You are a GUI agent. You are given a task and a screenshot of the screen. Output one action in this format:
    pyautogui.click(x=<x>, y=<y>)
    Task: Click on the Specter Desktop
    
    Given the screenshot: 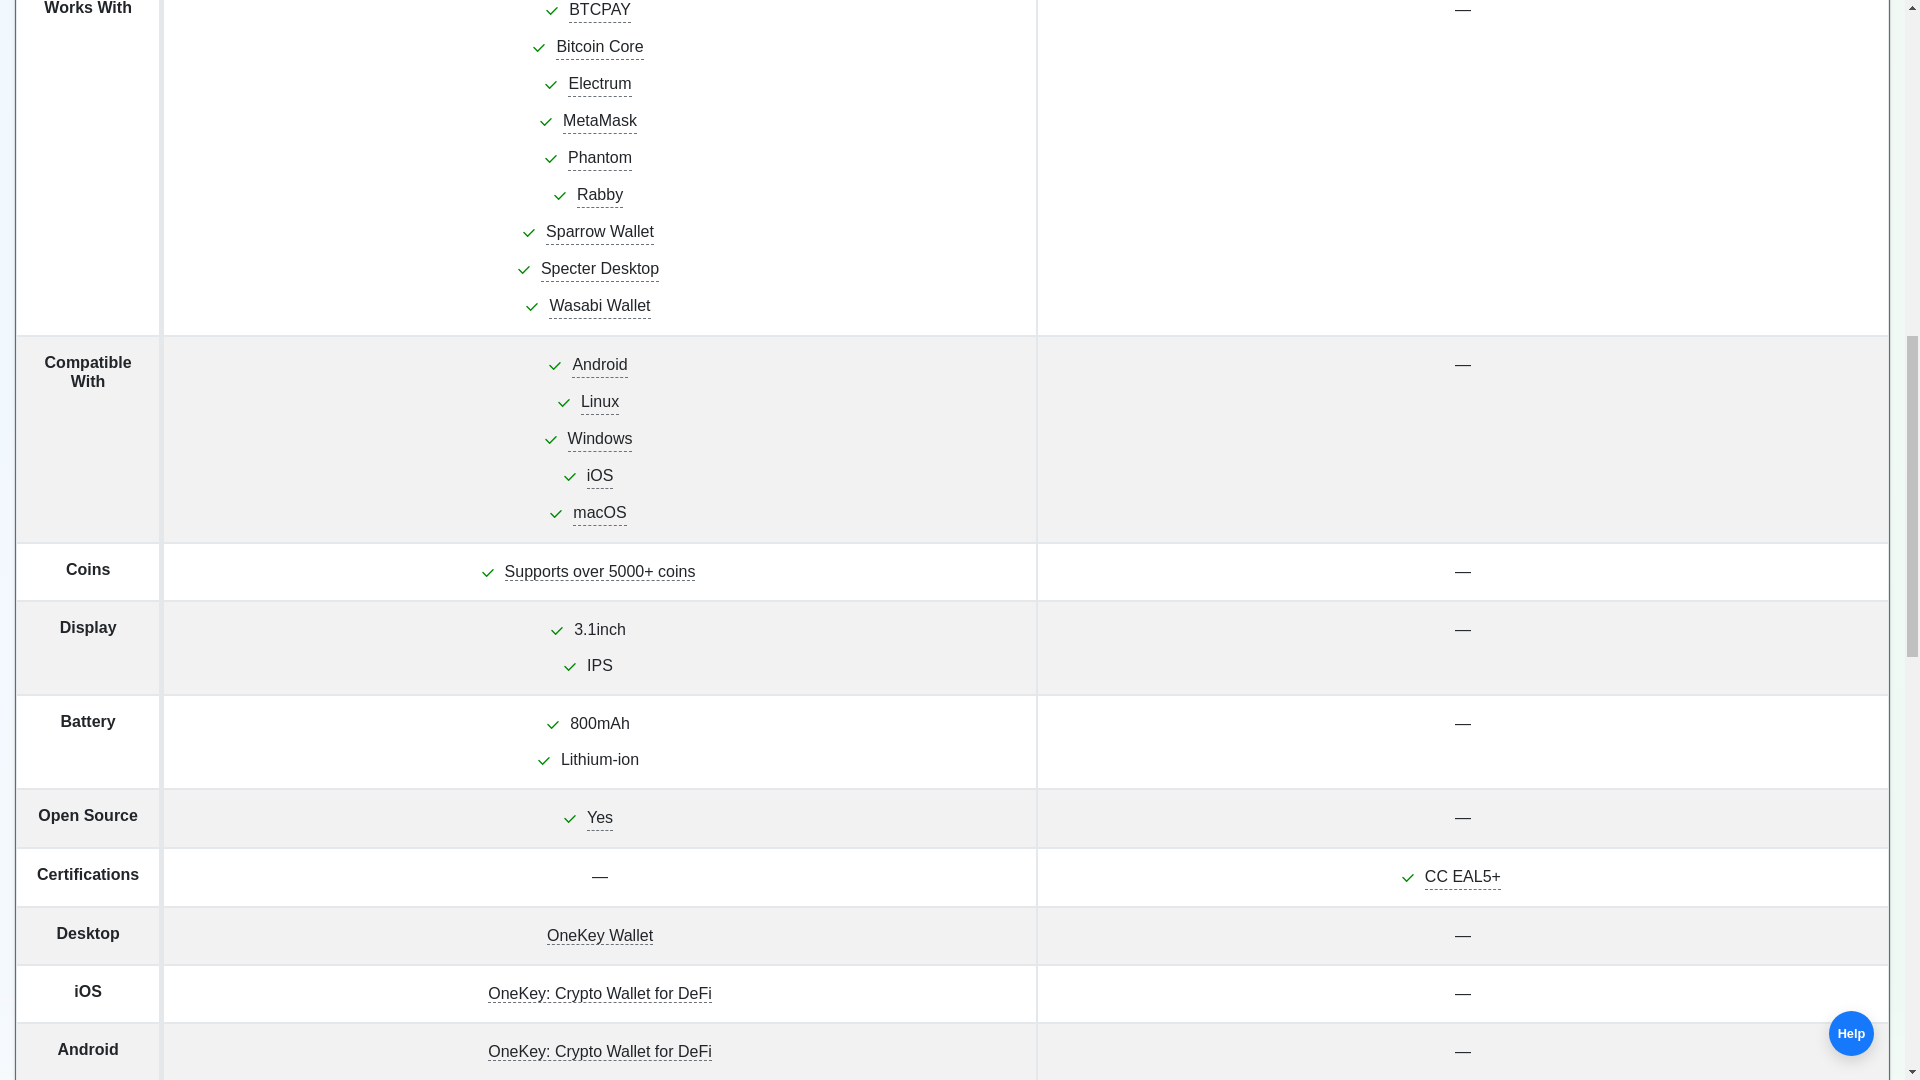 What is the action you would take?
    pyautogui.click(x=600, y=269)
    